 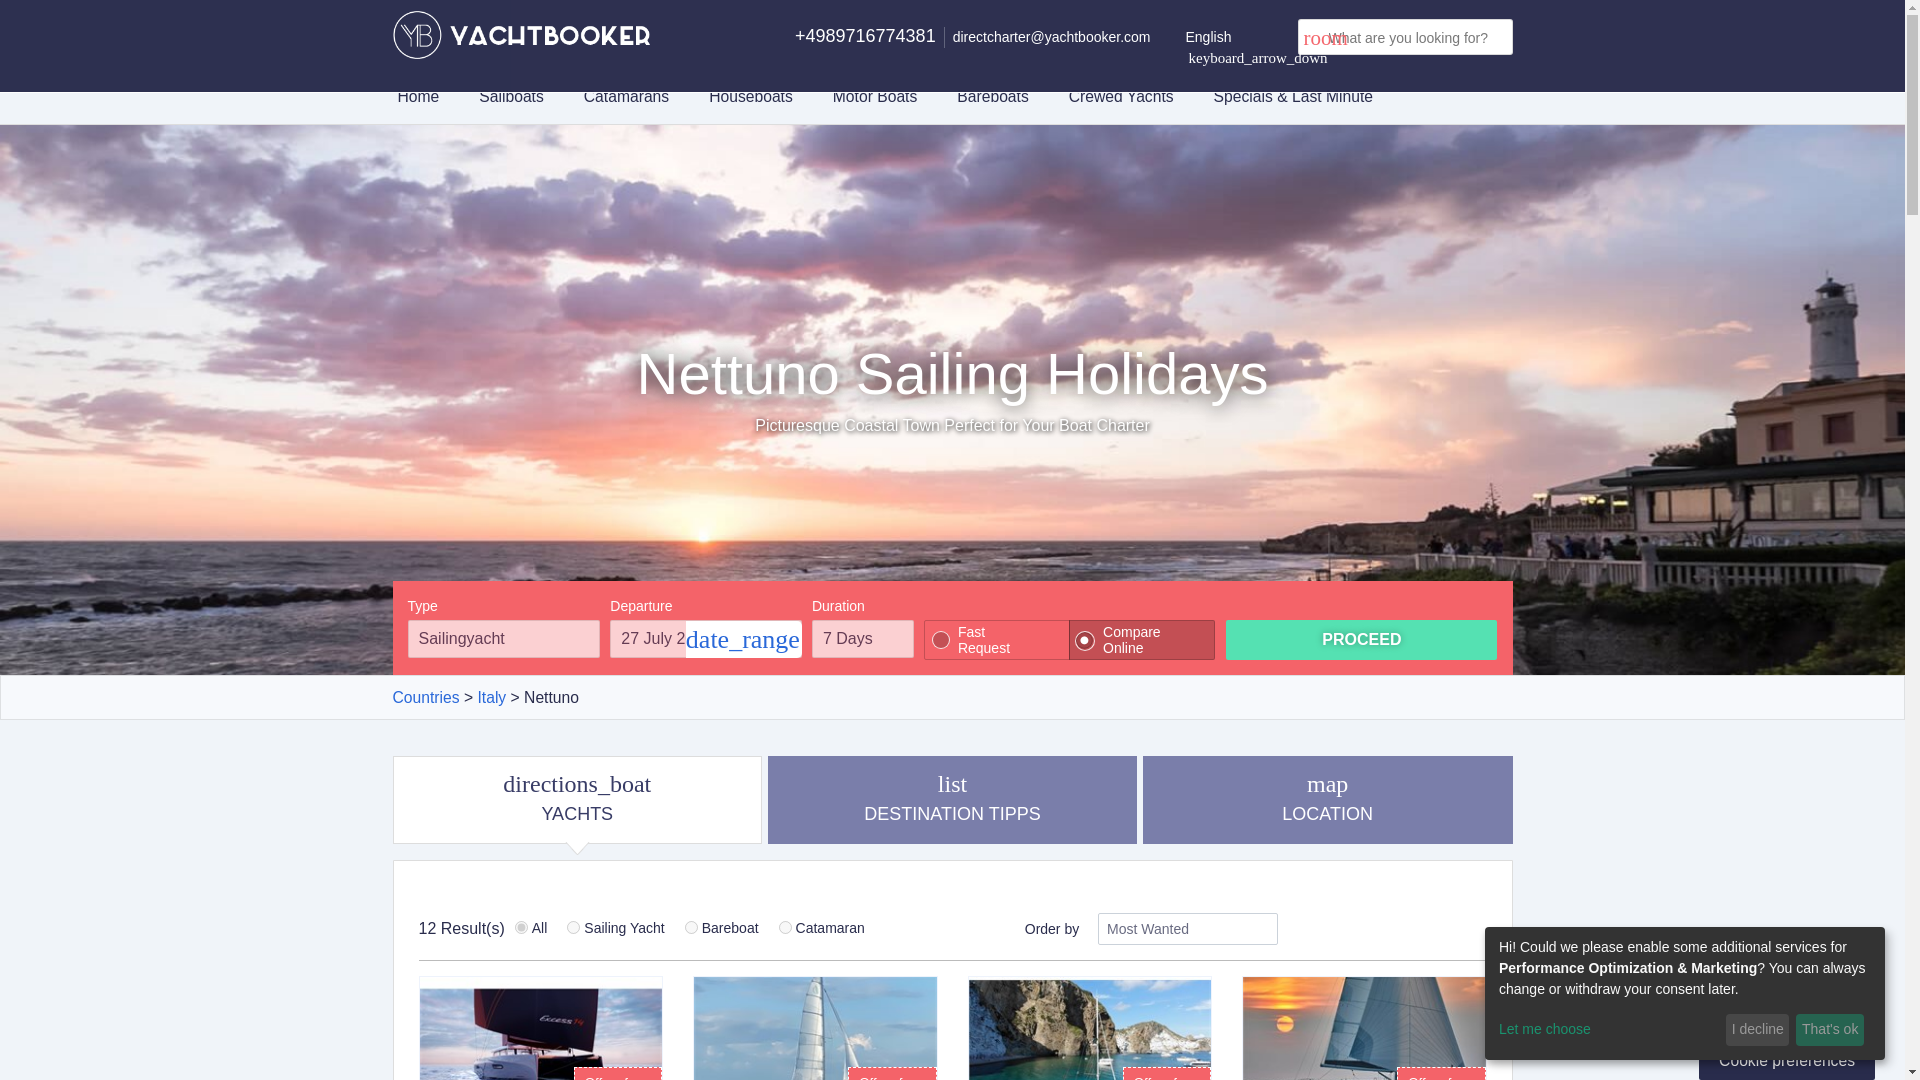 I want to click on Houseboats, so click(x=750, y=96).